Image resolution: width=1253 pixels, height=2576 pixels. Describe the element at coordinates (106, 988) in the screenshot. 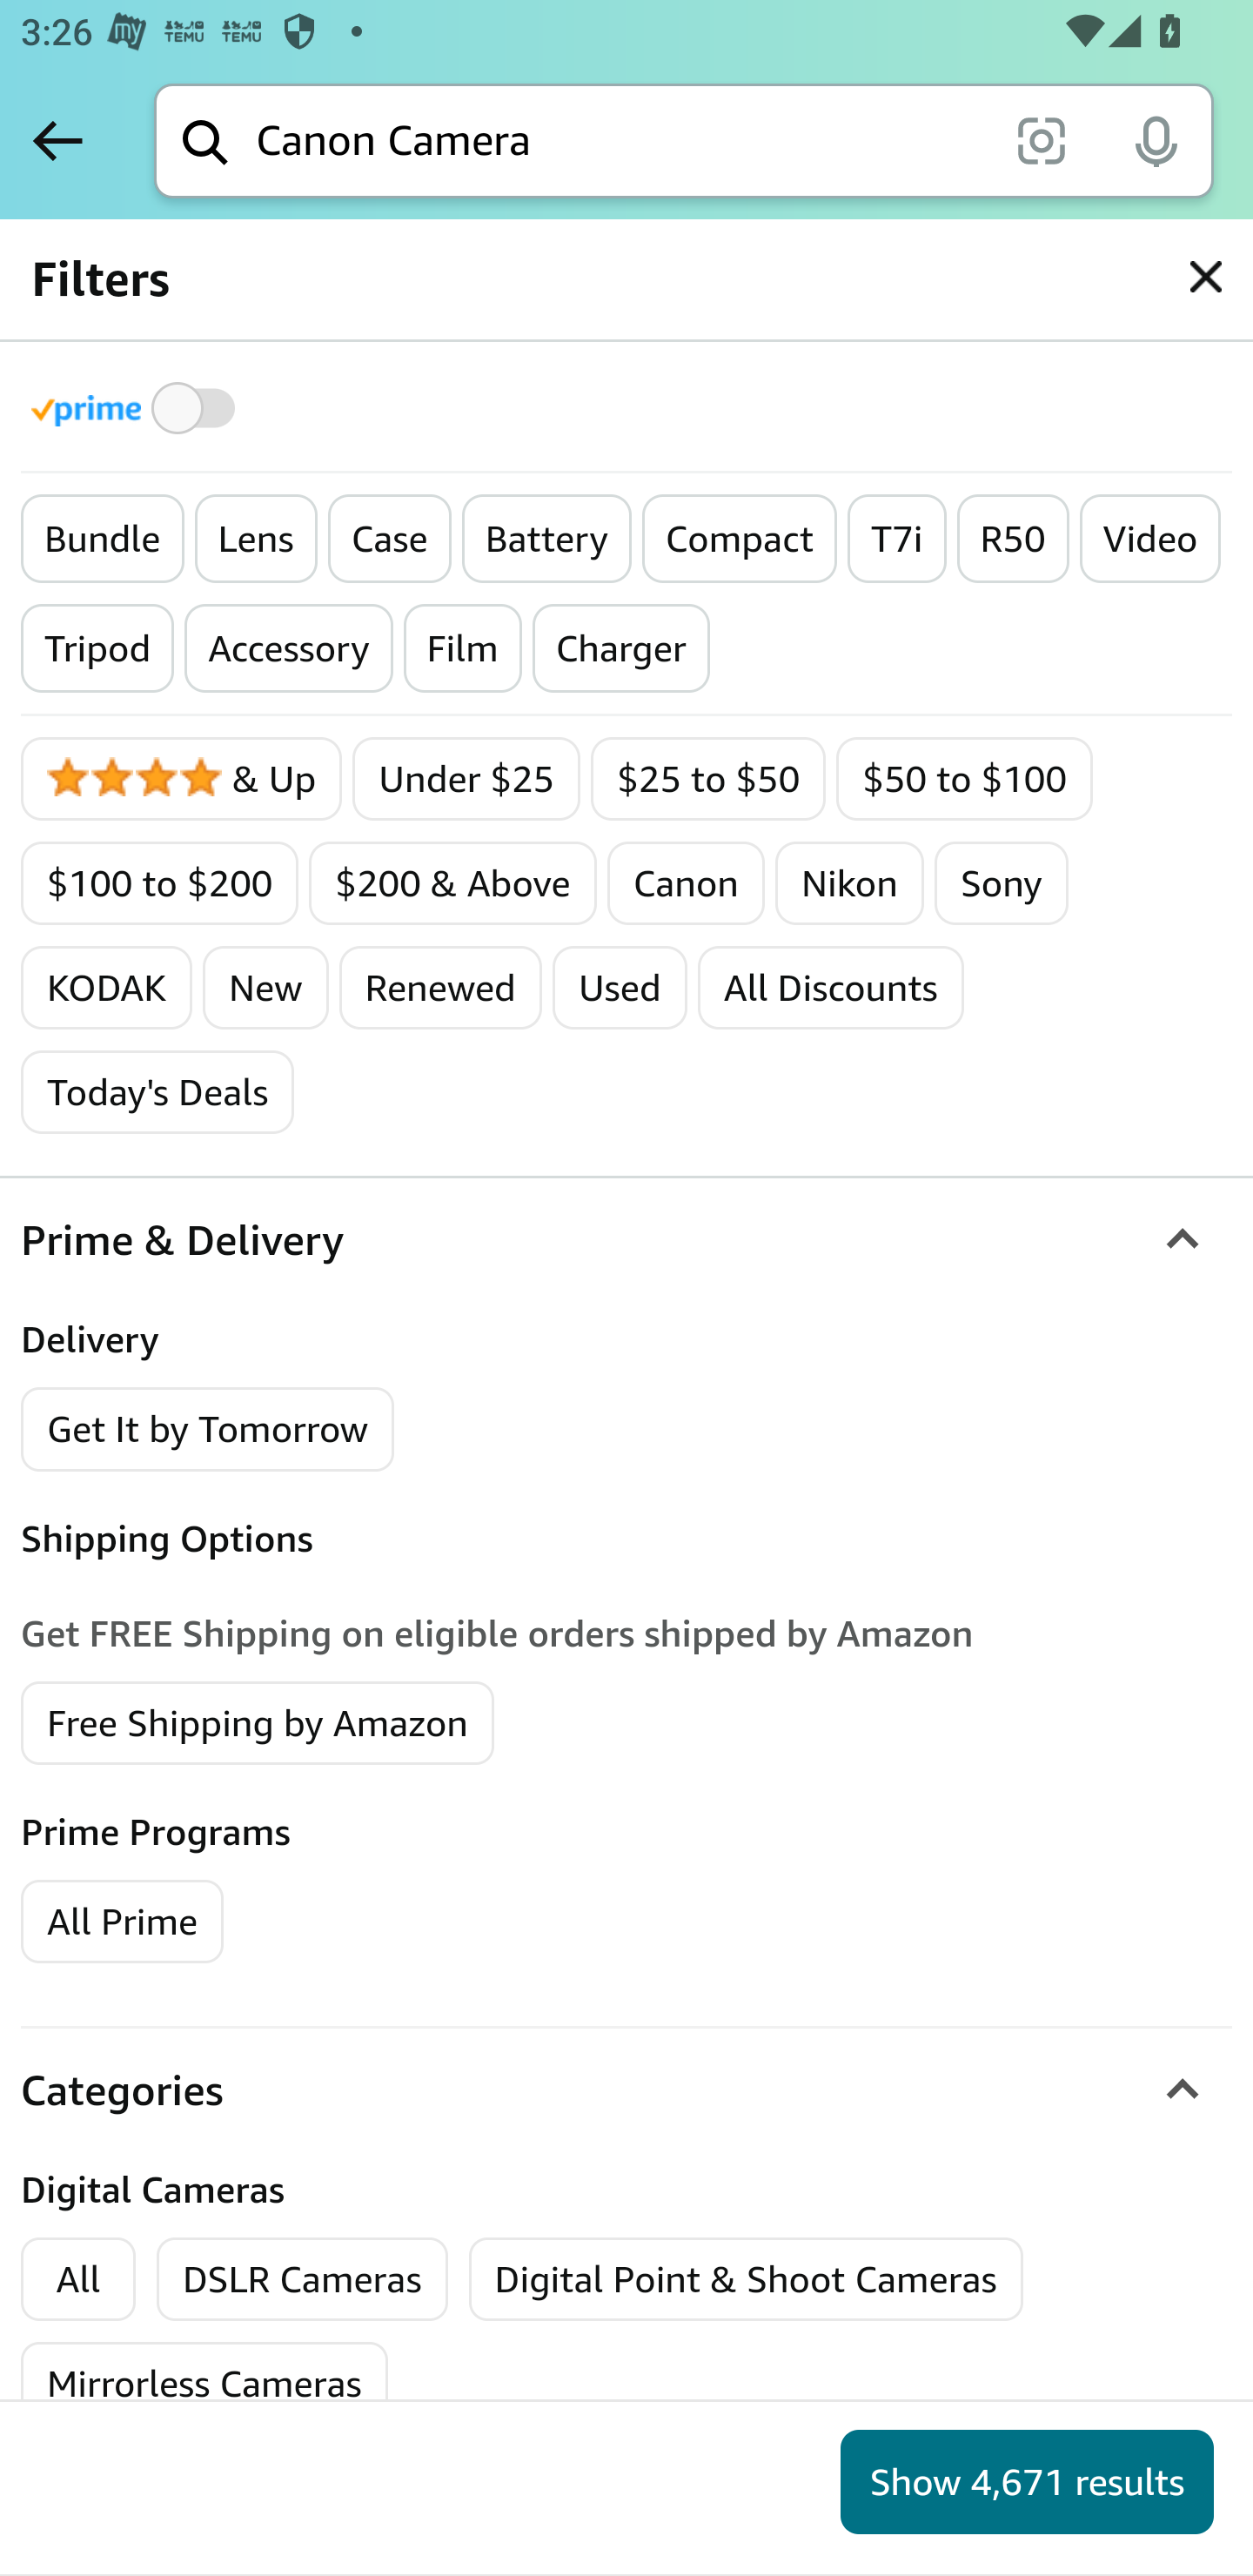

I see `KODAK` at that location.